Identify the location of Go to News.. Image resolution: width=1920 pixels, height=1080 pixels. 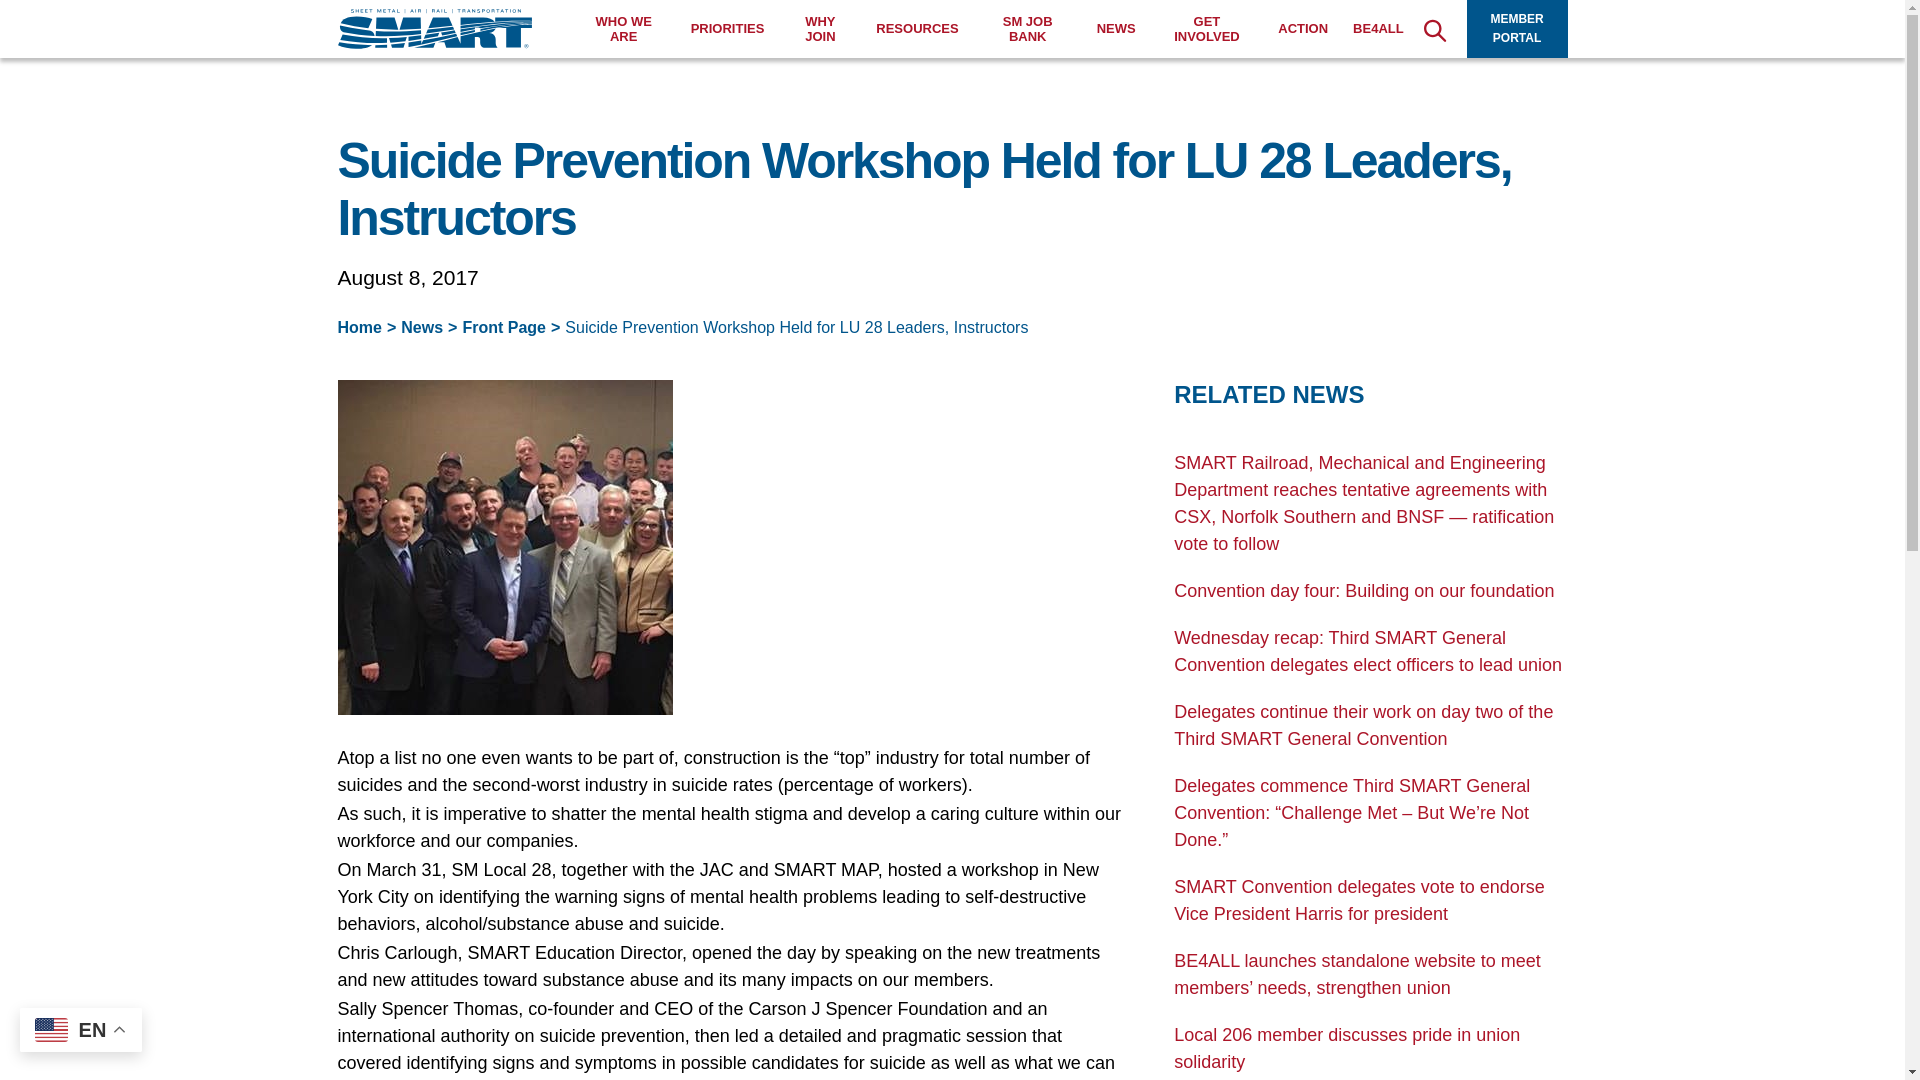
(422, 326).